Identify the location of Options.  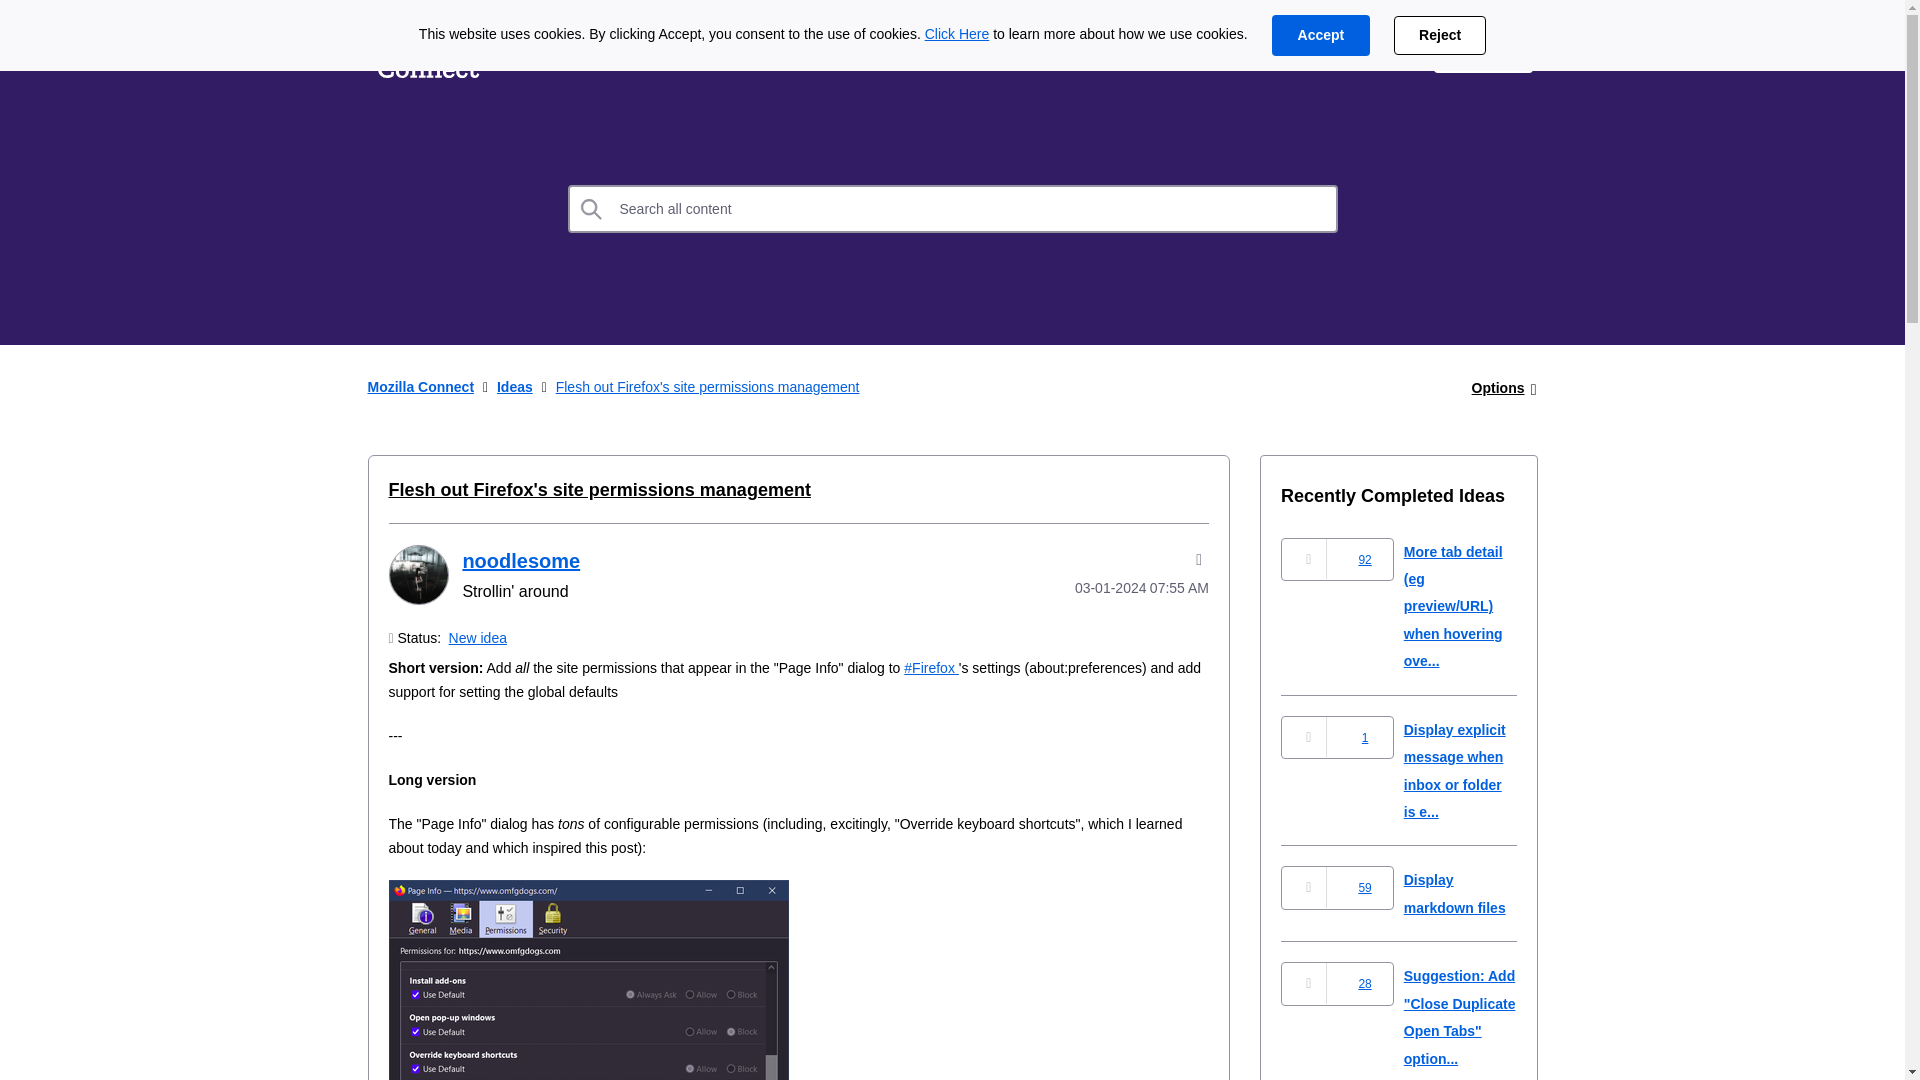
(1498, 388).